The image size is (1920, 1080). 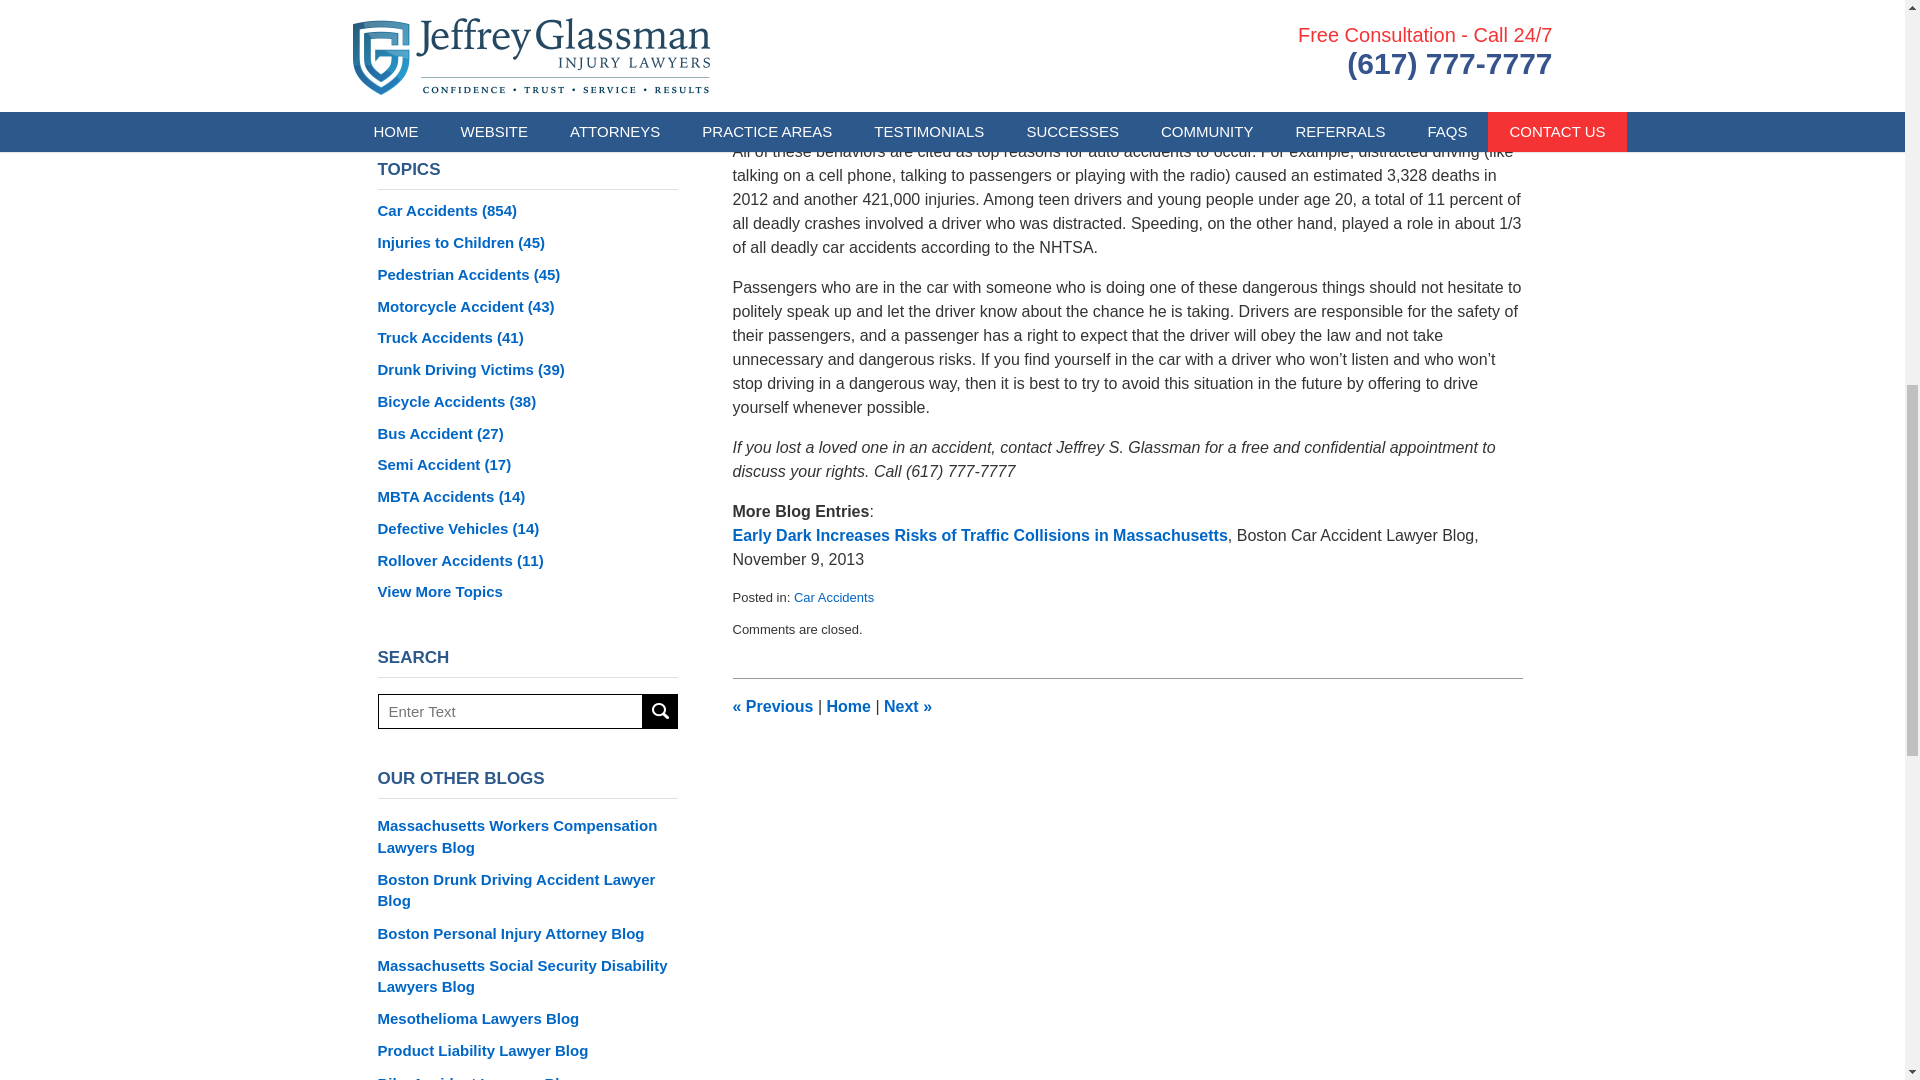 I want to click on Car Accidents, so click(x=834, y=596).